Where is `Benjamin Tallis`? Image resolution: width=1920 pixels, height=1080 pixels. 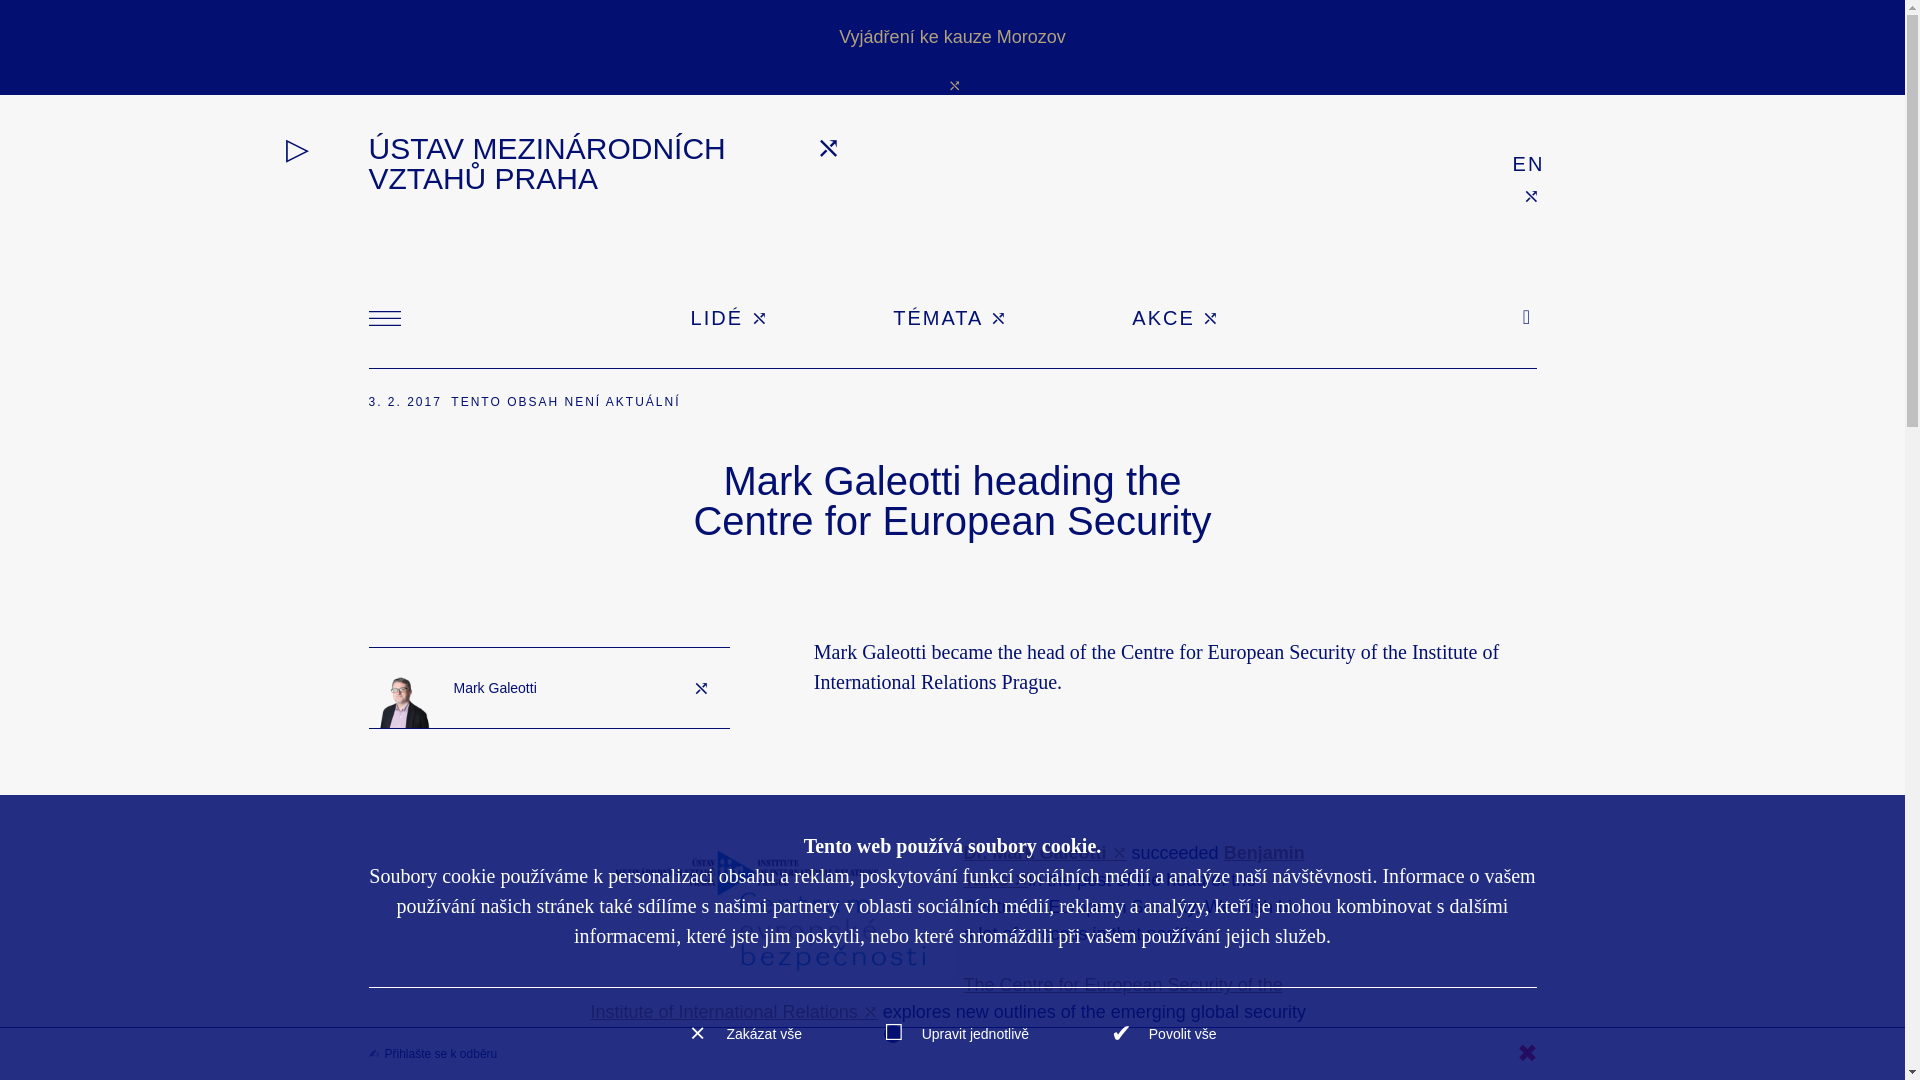 Benjamin Tallis is located at coordinates (1134, 866).